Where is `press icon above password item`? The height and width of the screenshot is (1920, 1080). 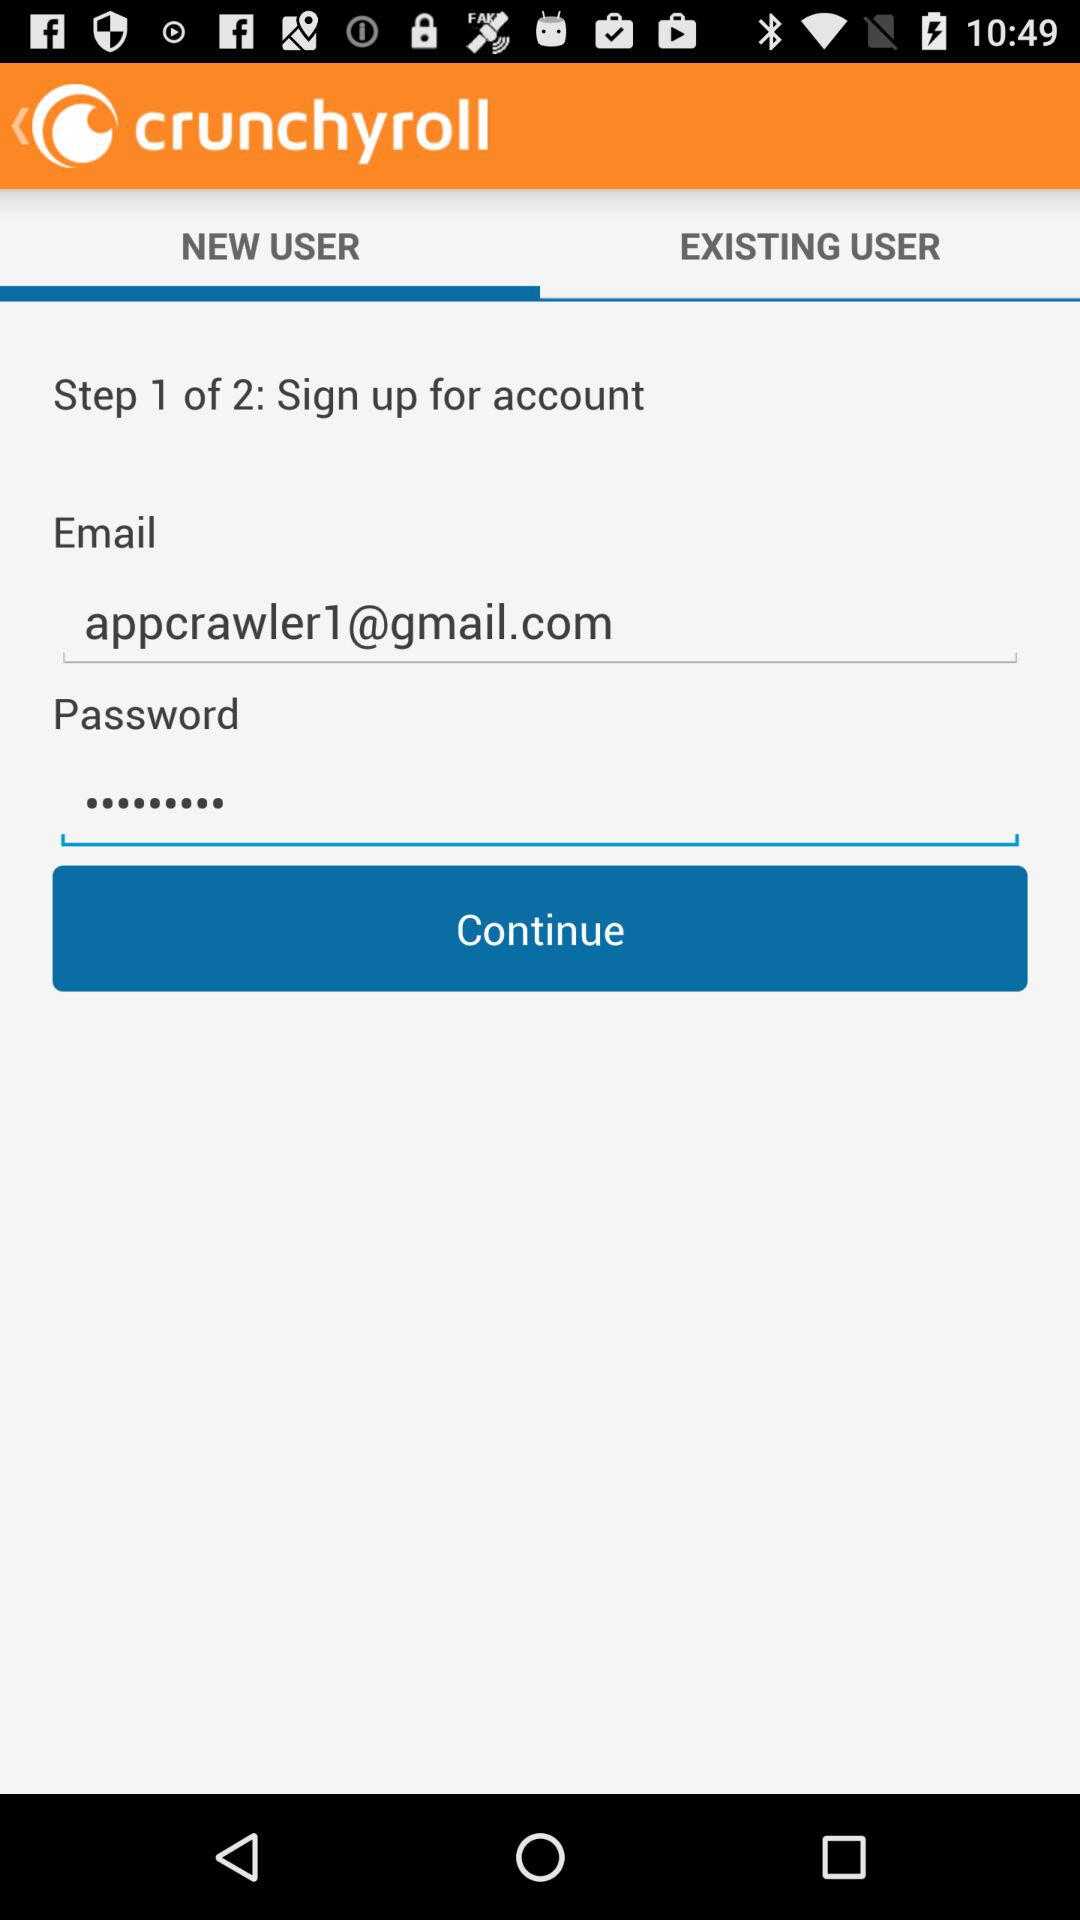
press icon above password item is located at coordinates (540, 622).